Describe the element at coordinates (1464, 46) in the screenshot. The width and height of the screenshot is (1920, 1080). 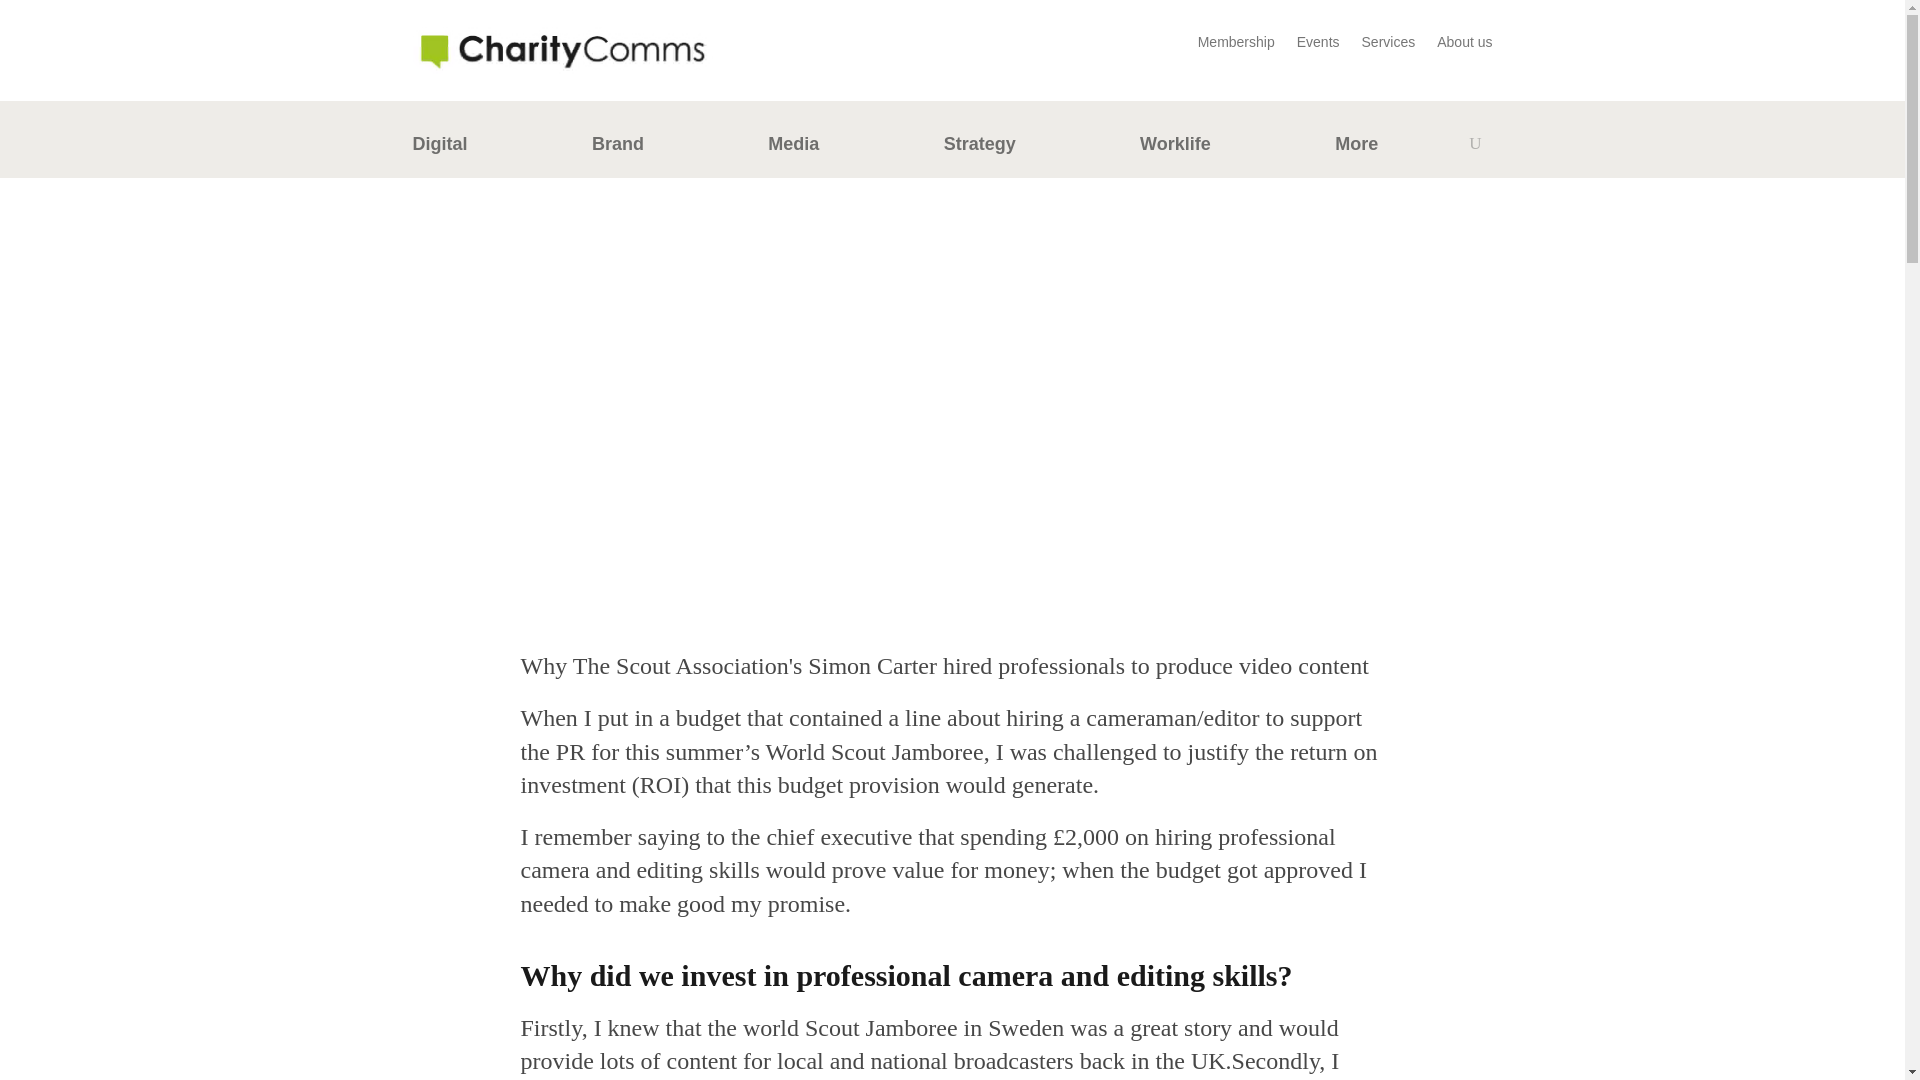
I see `About us` at that location.